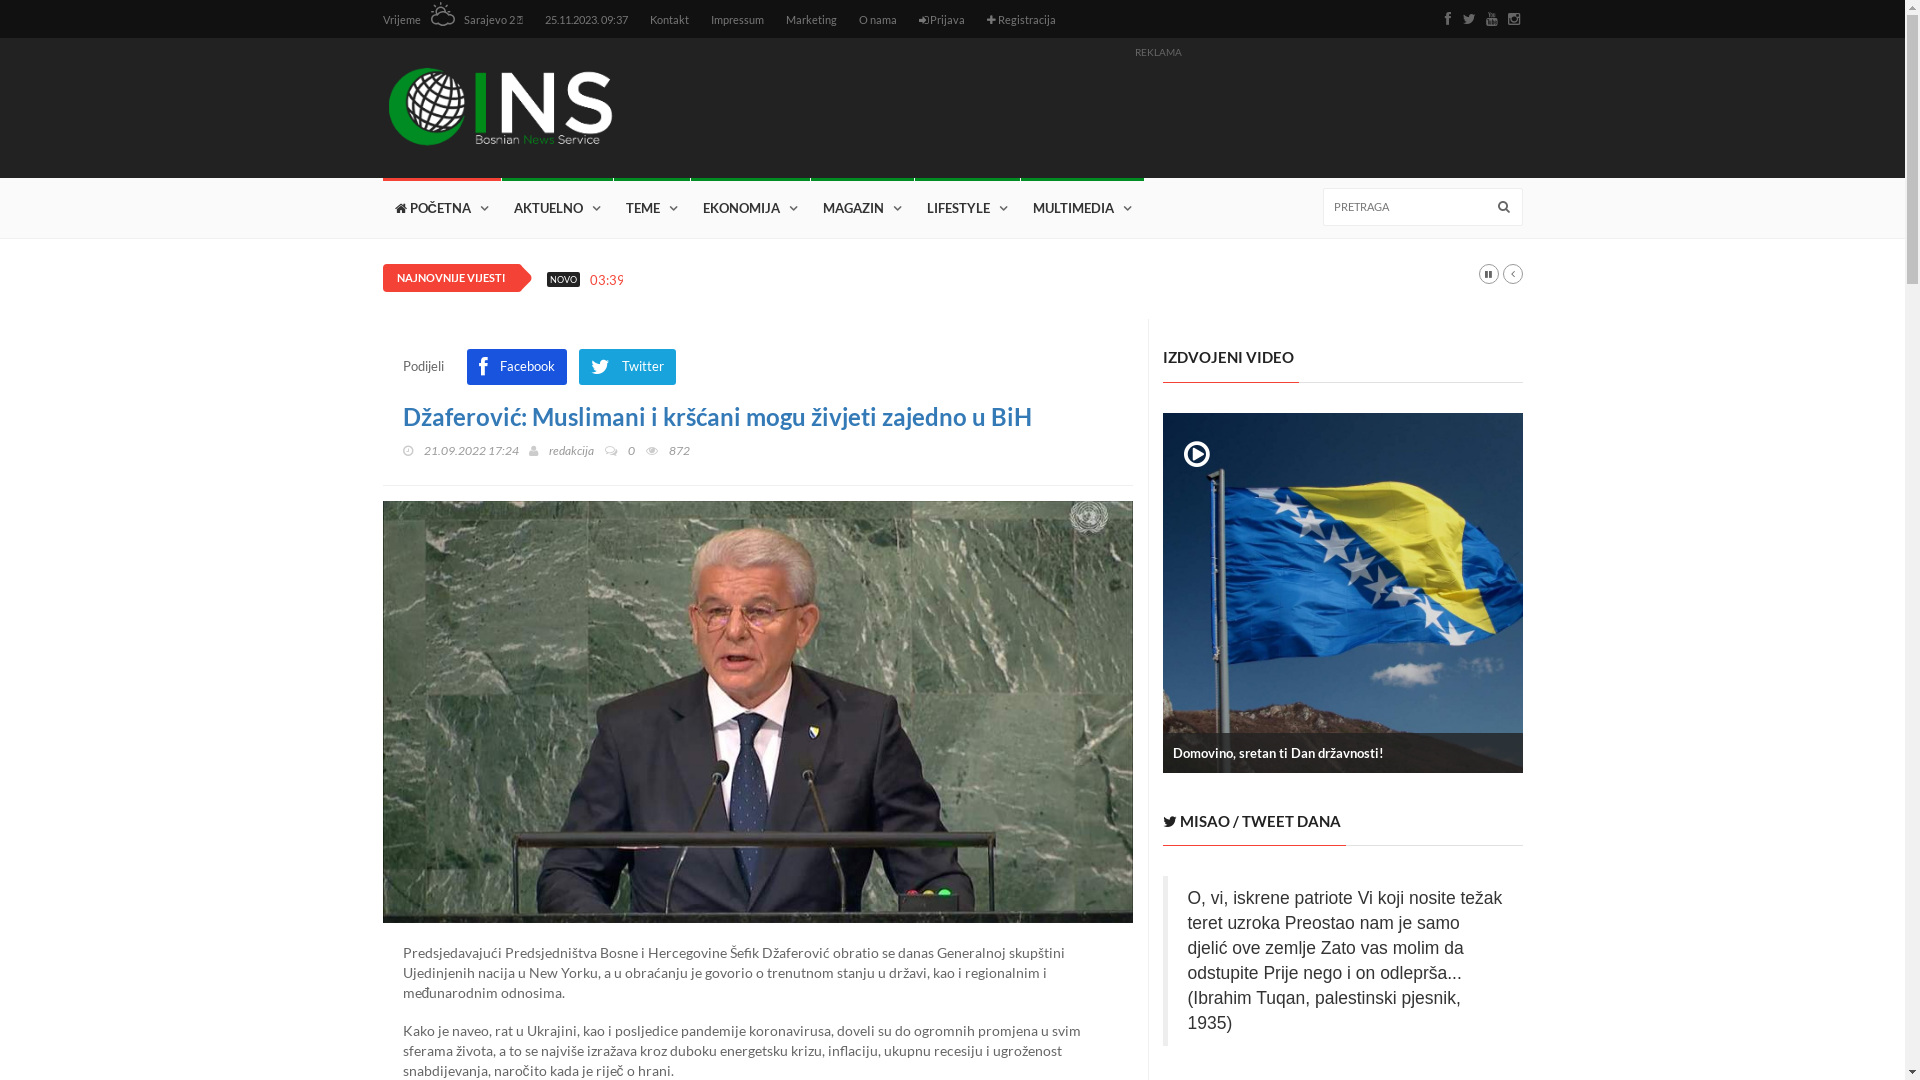  I want to click on MAGAZIN, so click(862, 208).